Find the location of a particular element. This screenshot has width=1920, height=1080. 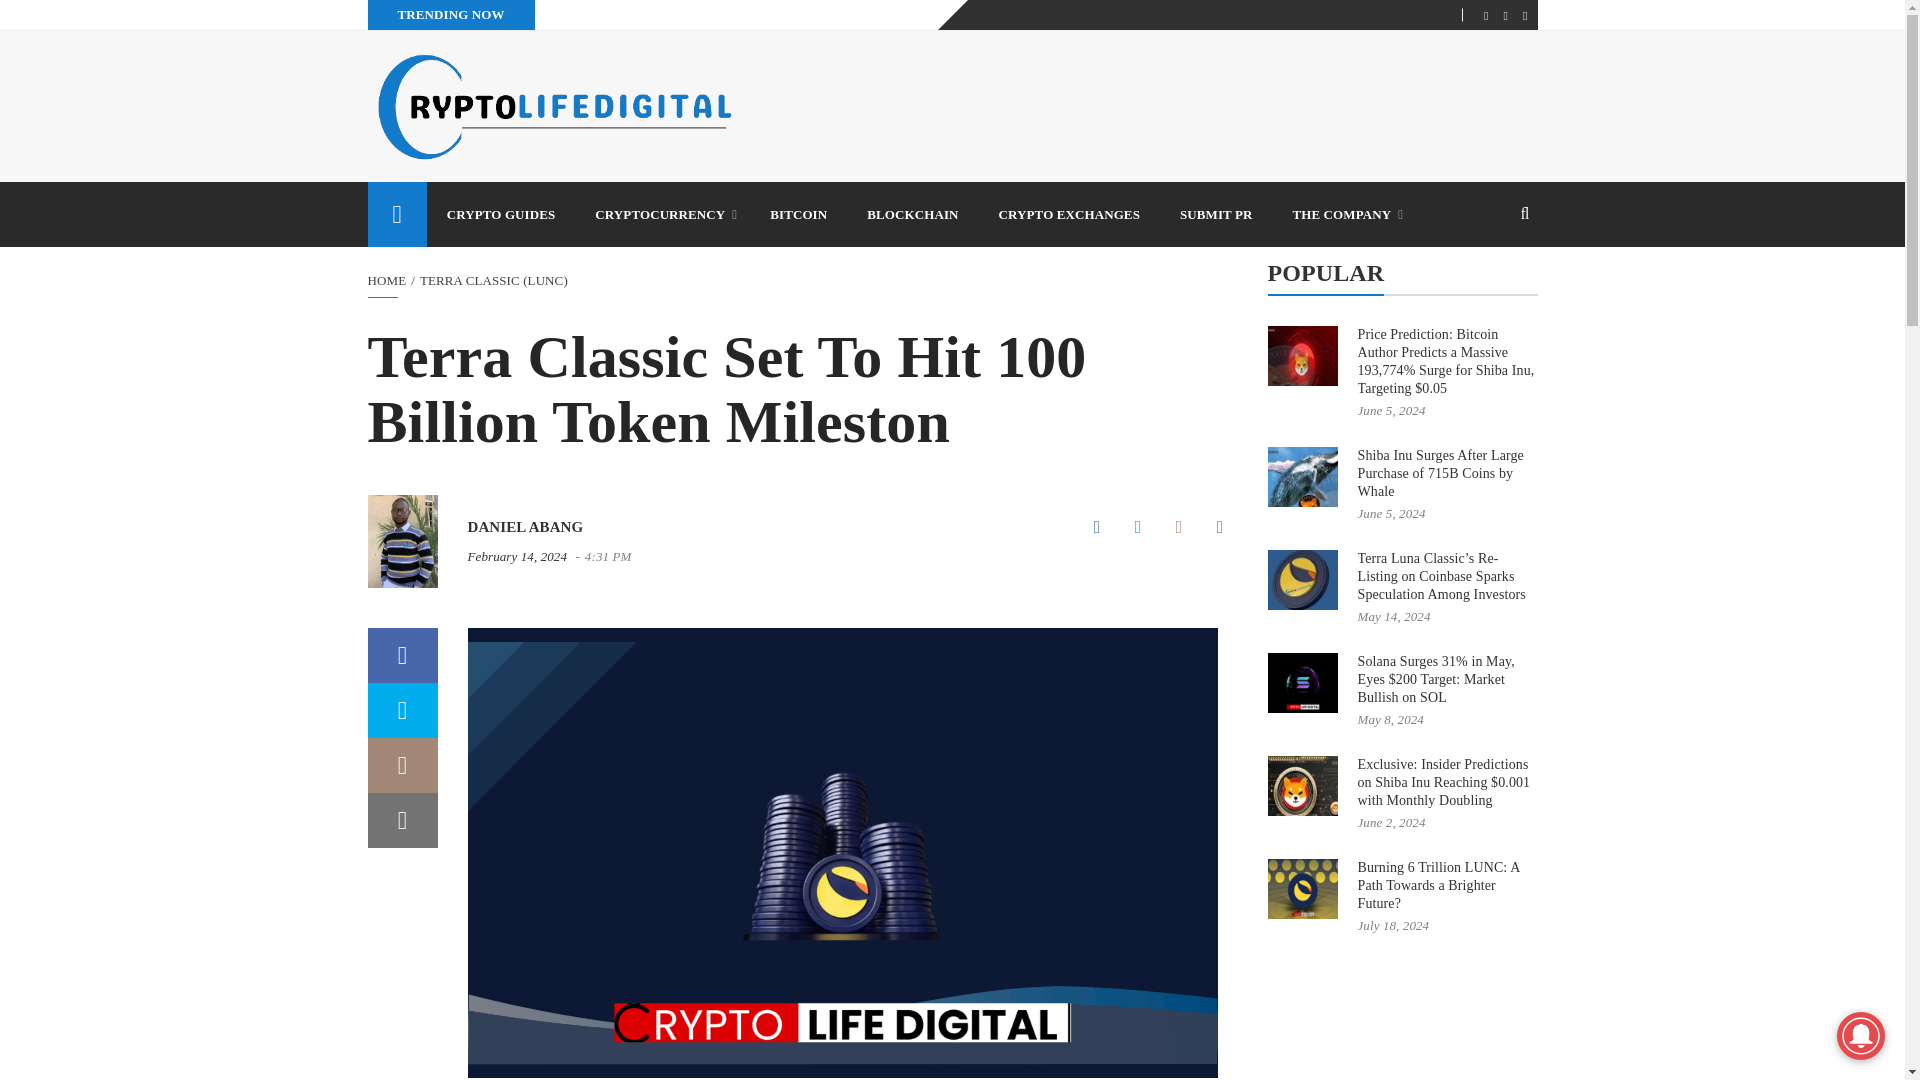

Home is located at coordinates (388, 280).